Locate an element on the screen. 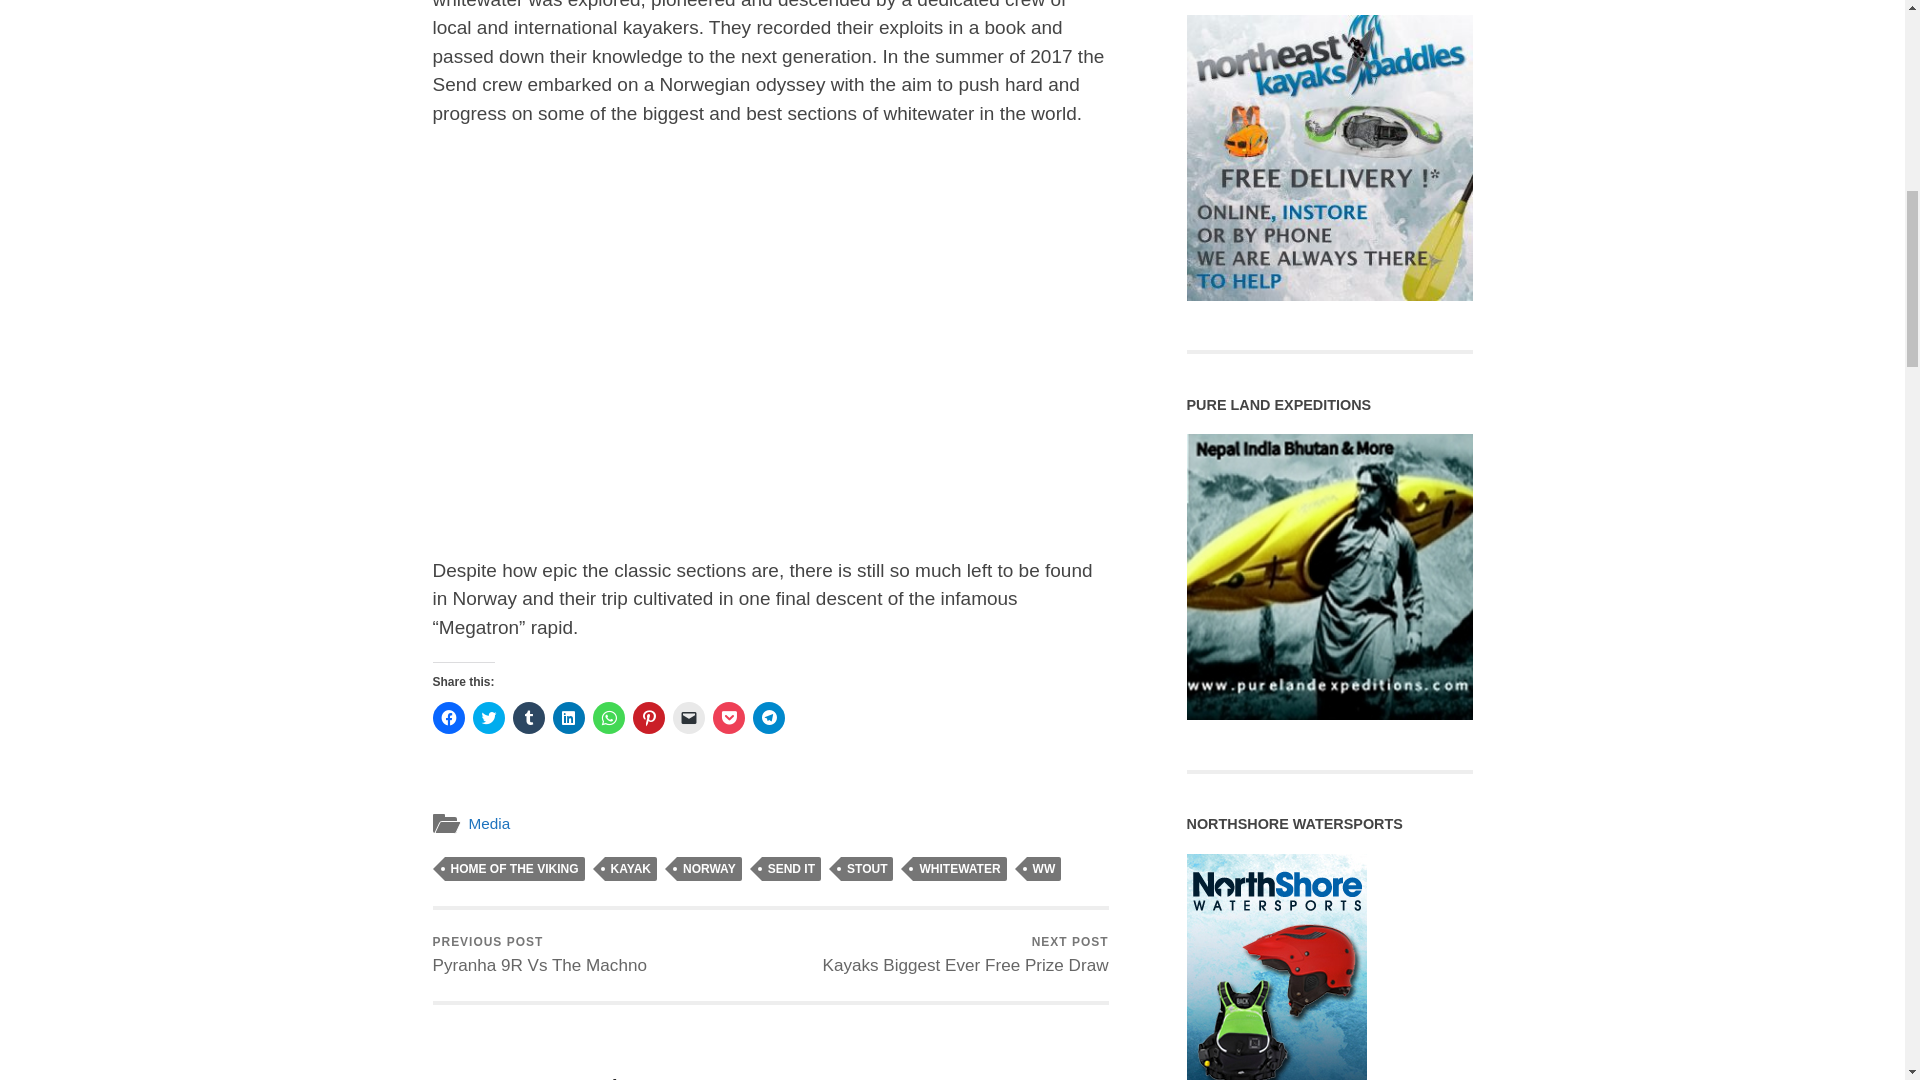 The width and height of the screenshot is (1920, 1080). Click to share on Twitter is located at coordinates (488, 718).